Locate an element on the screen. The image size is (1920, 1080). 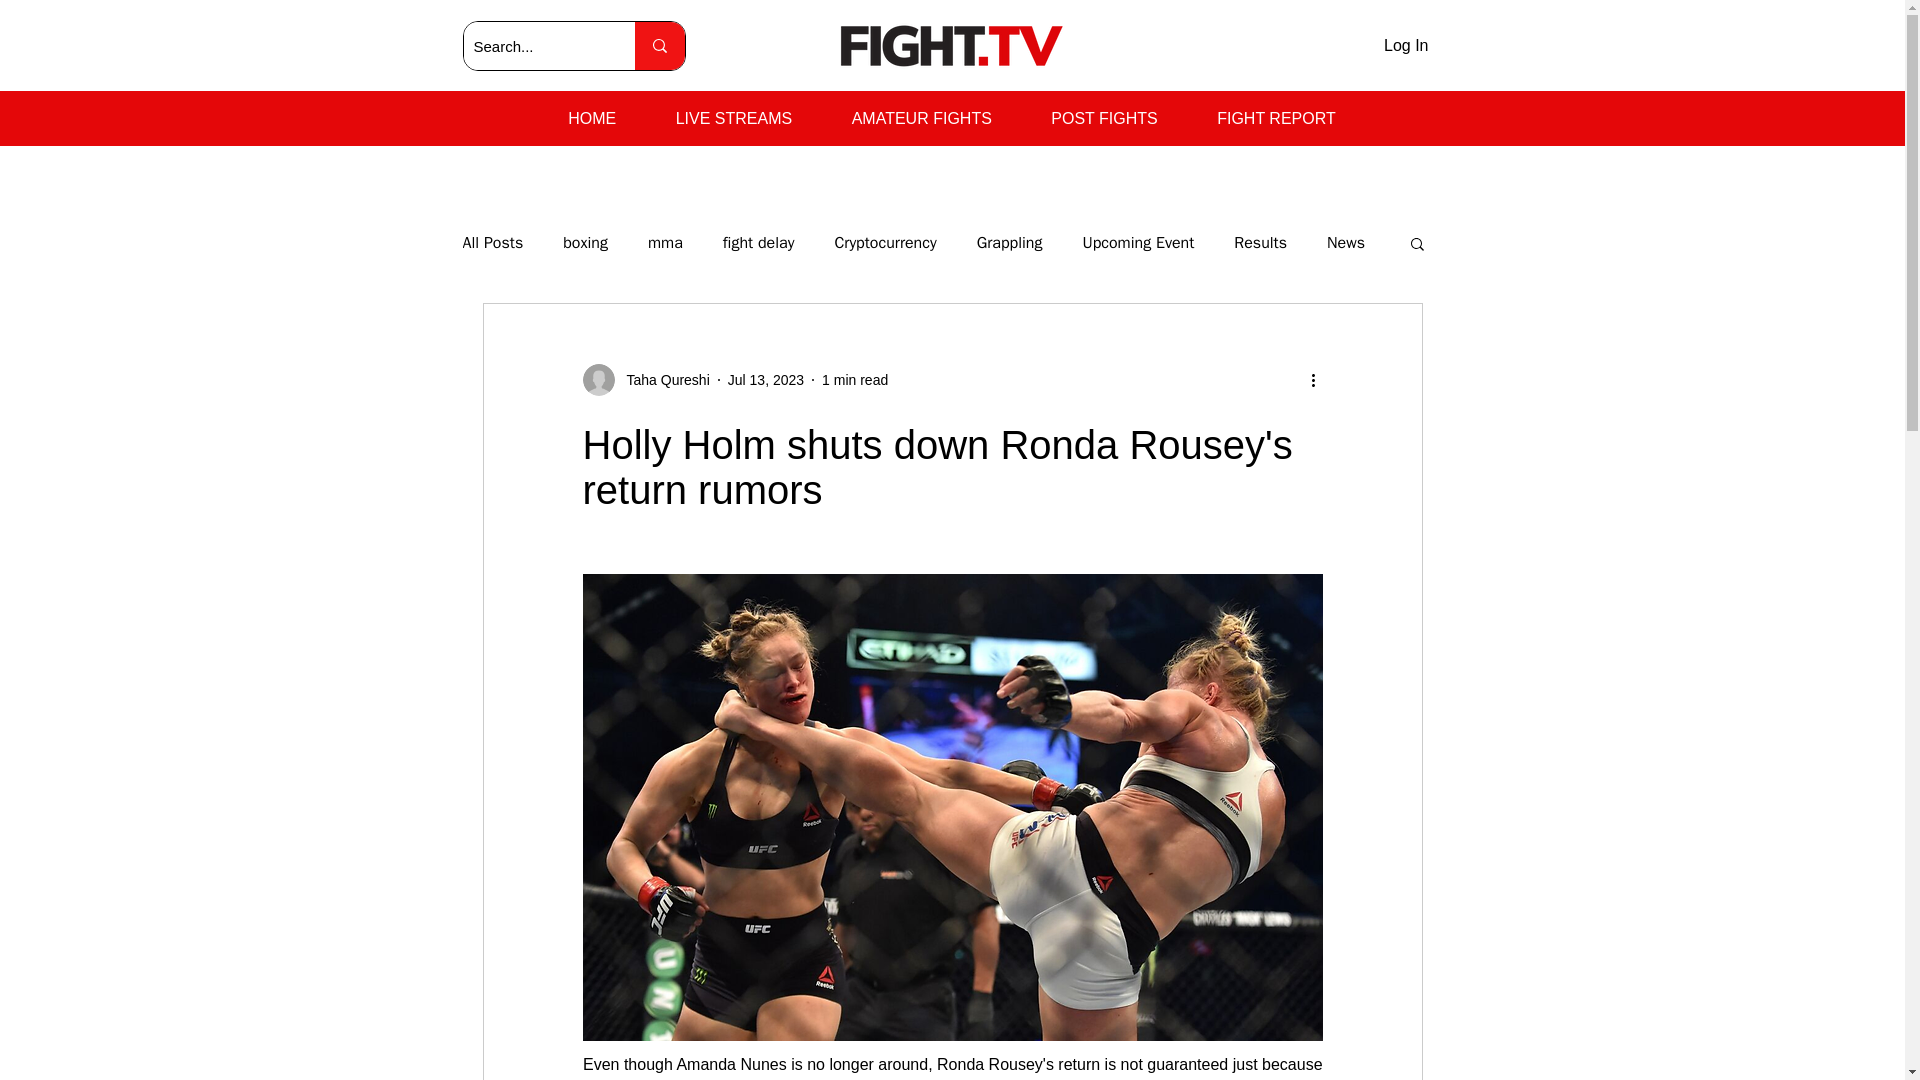
POST FIGHTS is located at coordinates (1104, 119).